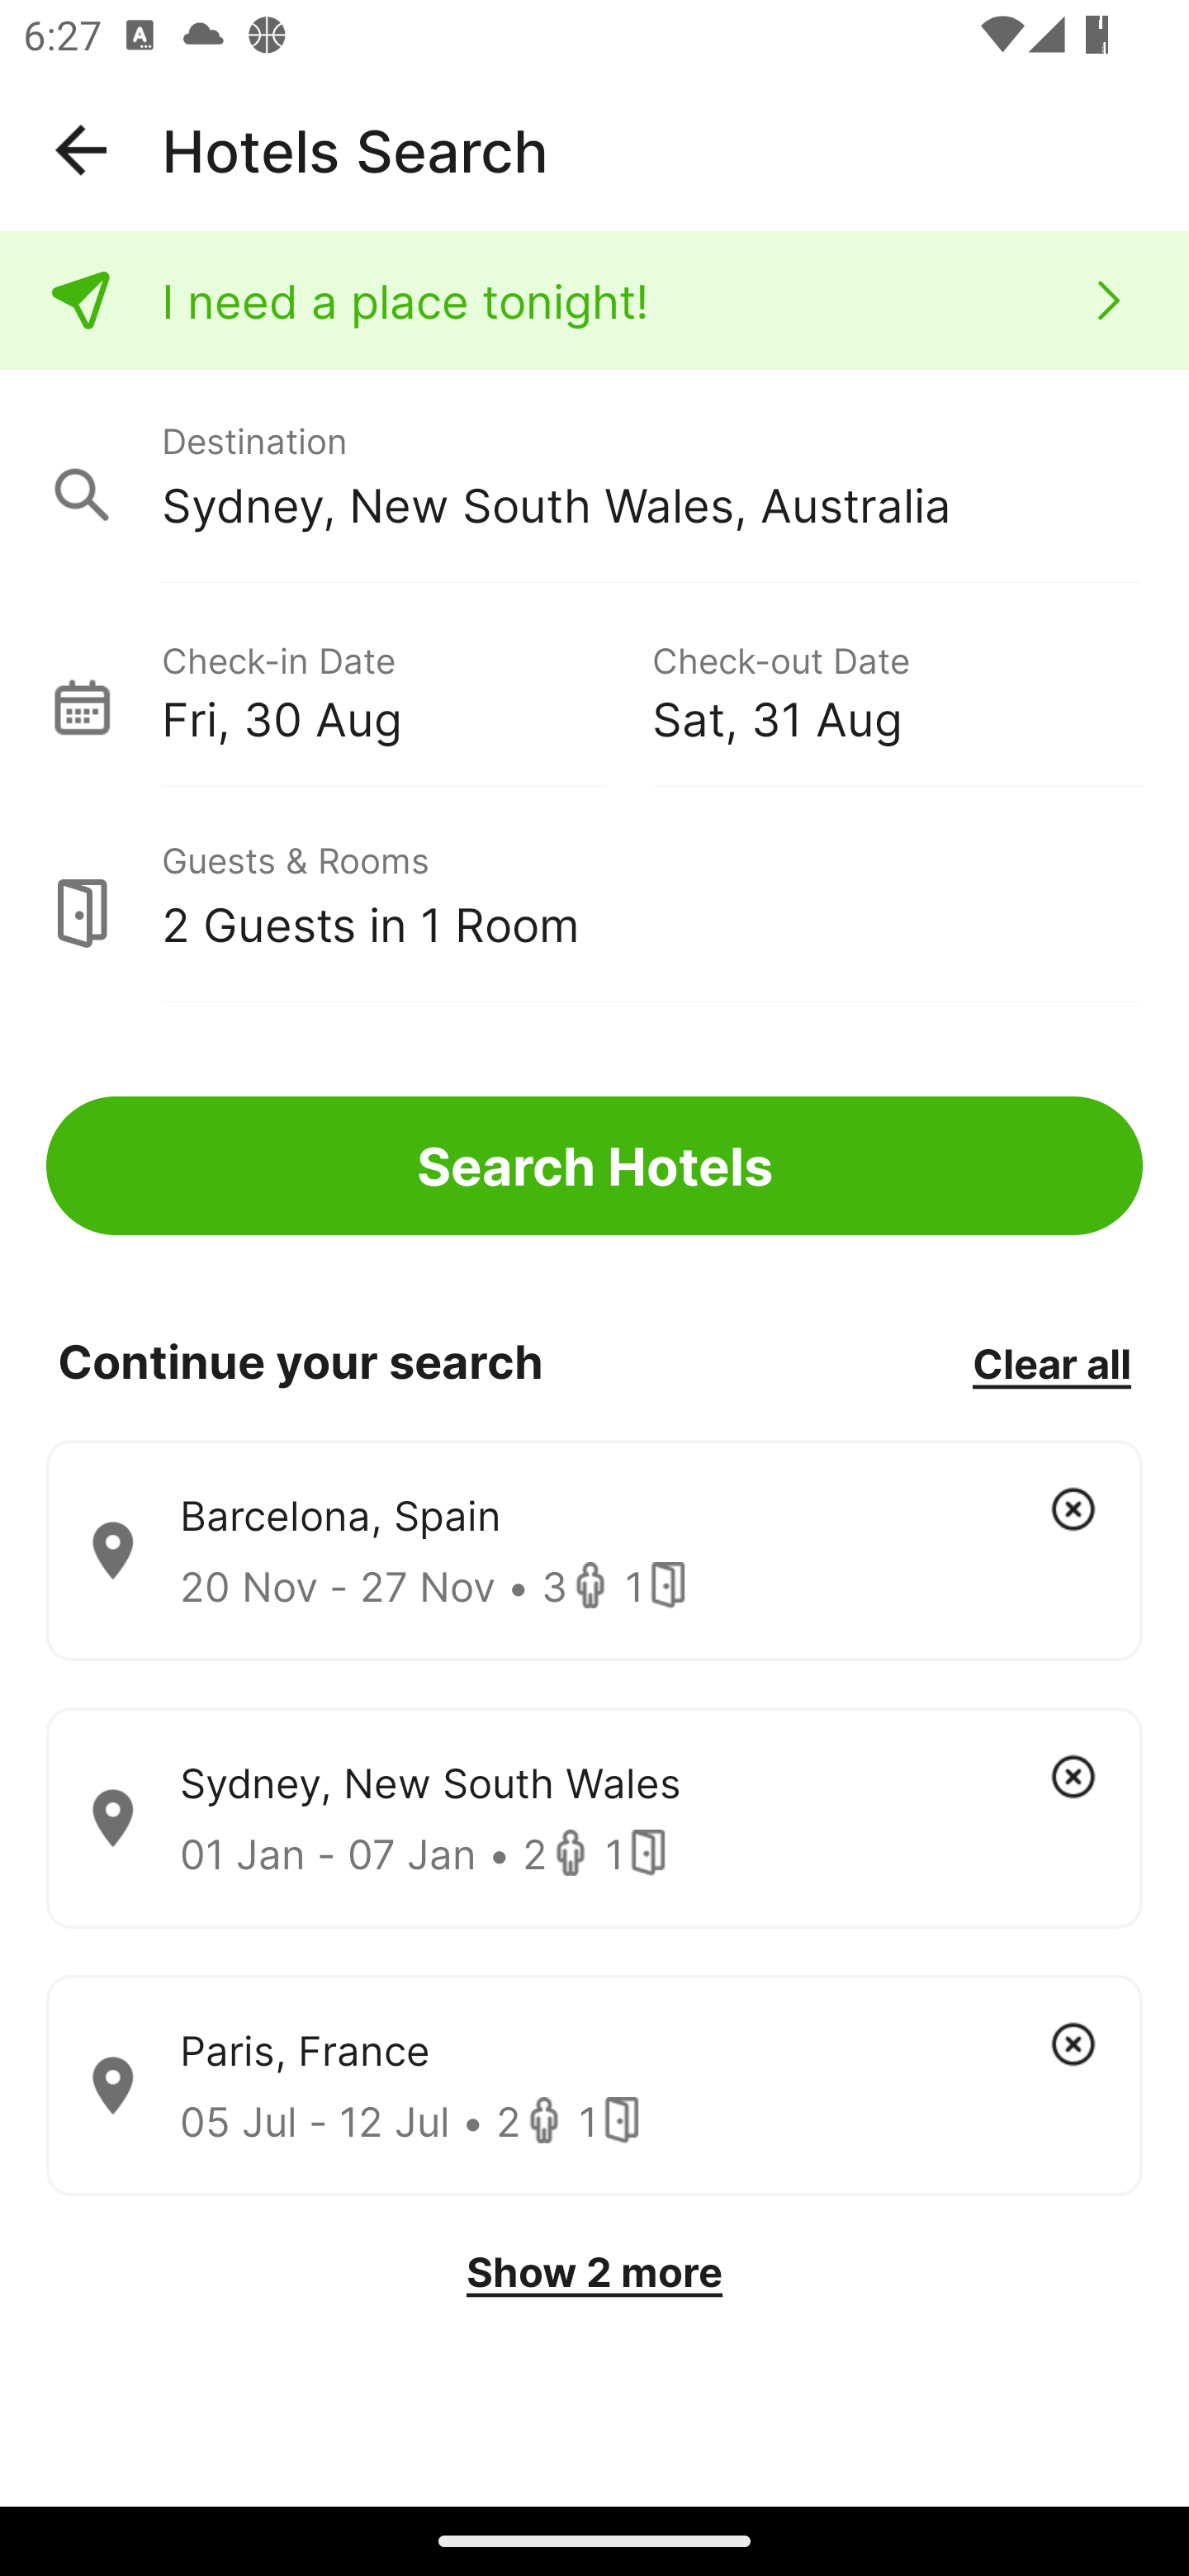  What do you see at coordinates (594, 301) in the screenshot?
I see `I need a place tonight!` at bounding box center [594, 301].